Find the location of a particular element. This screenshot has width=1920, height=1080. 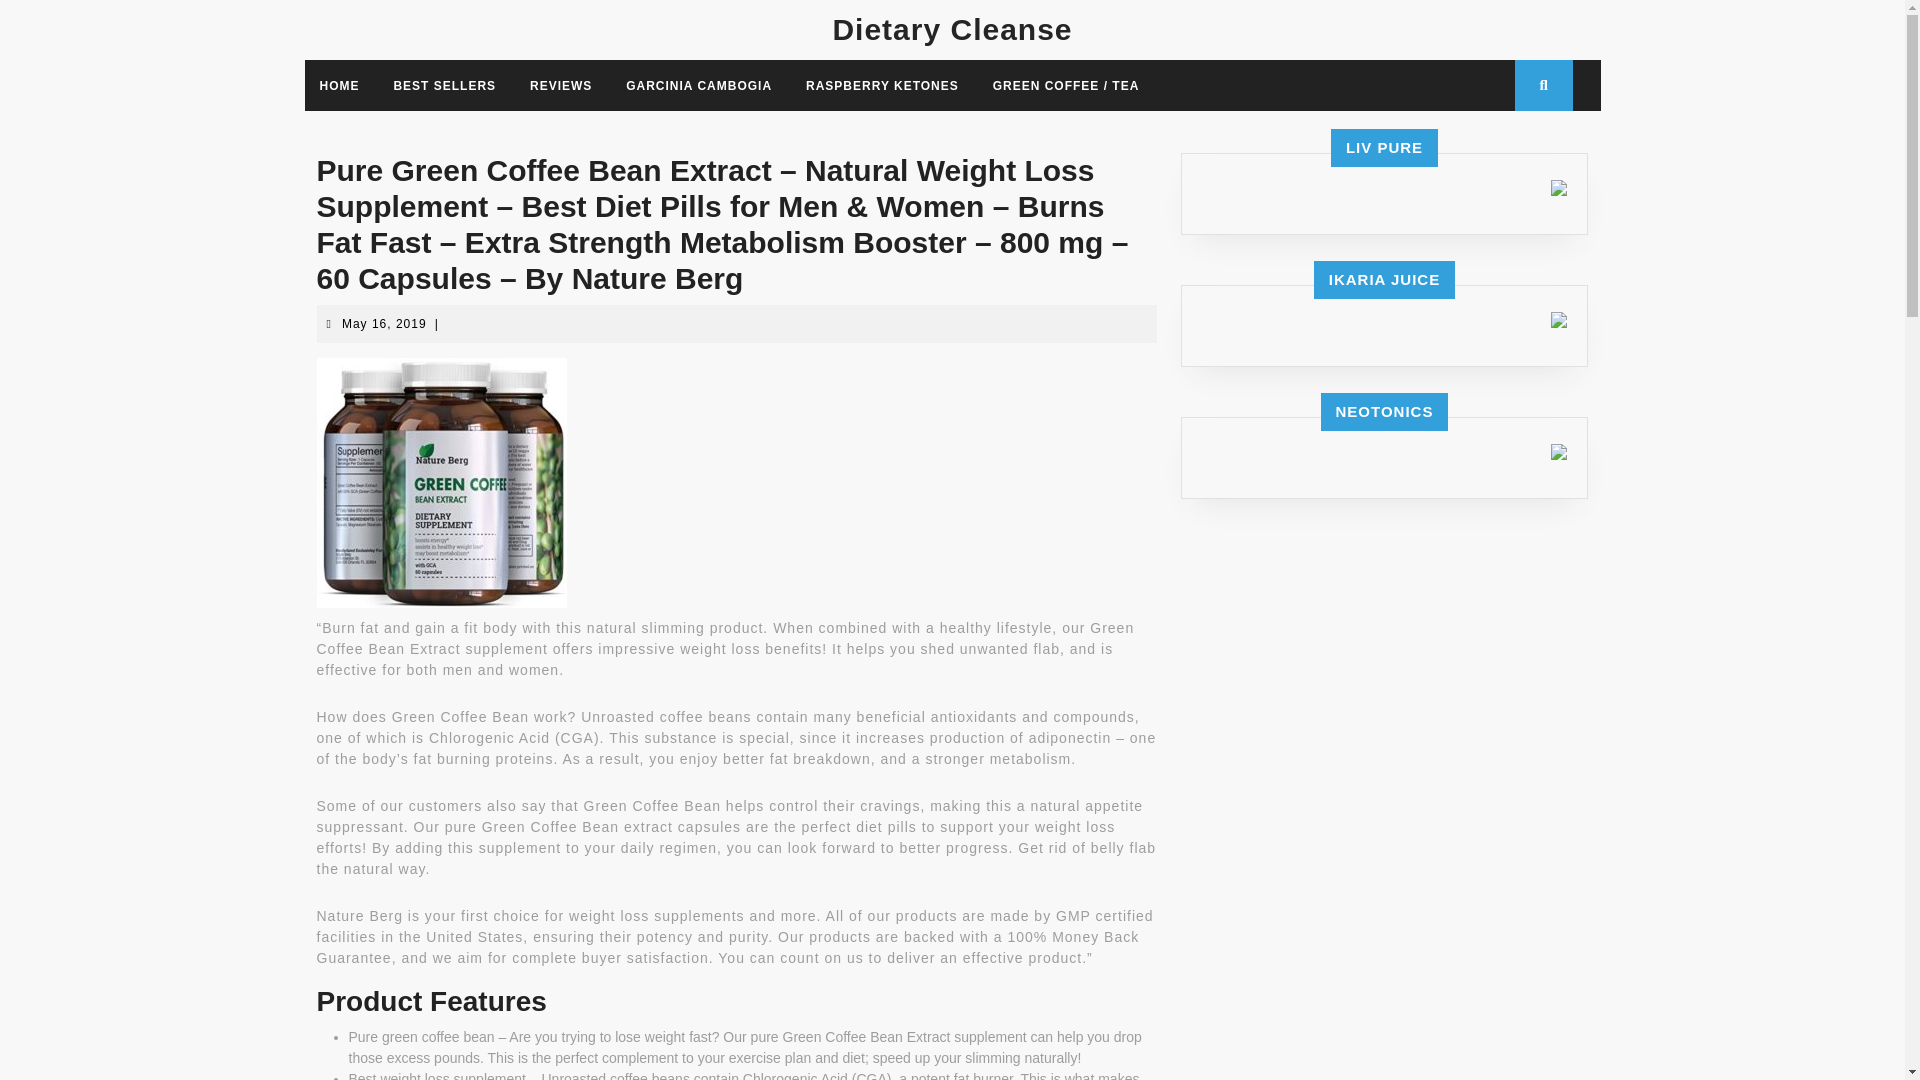

GARCINIA CAMBOGIA is located at coordinates (698, 85).